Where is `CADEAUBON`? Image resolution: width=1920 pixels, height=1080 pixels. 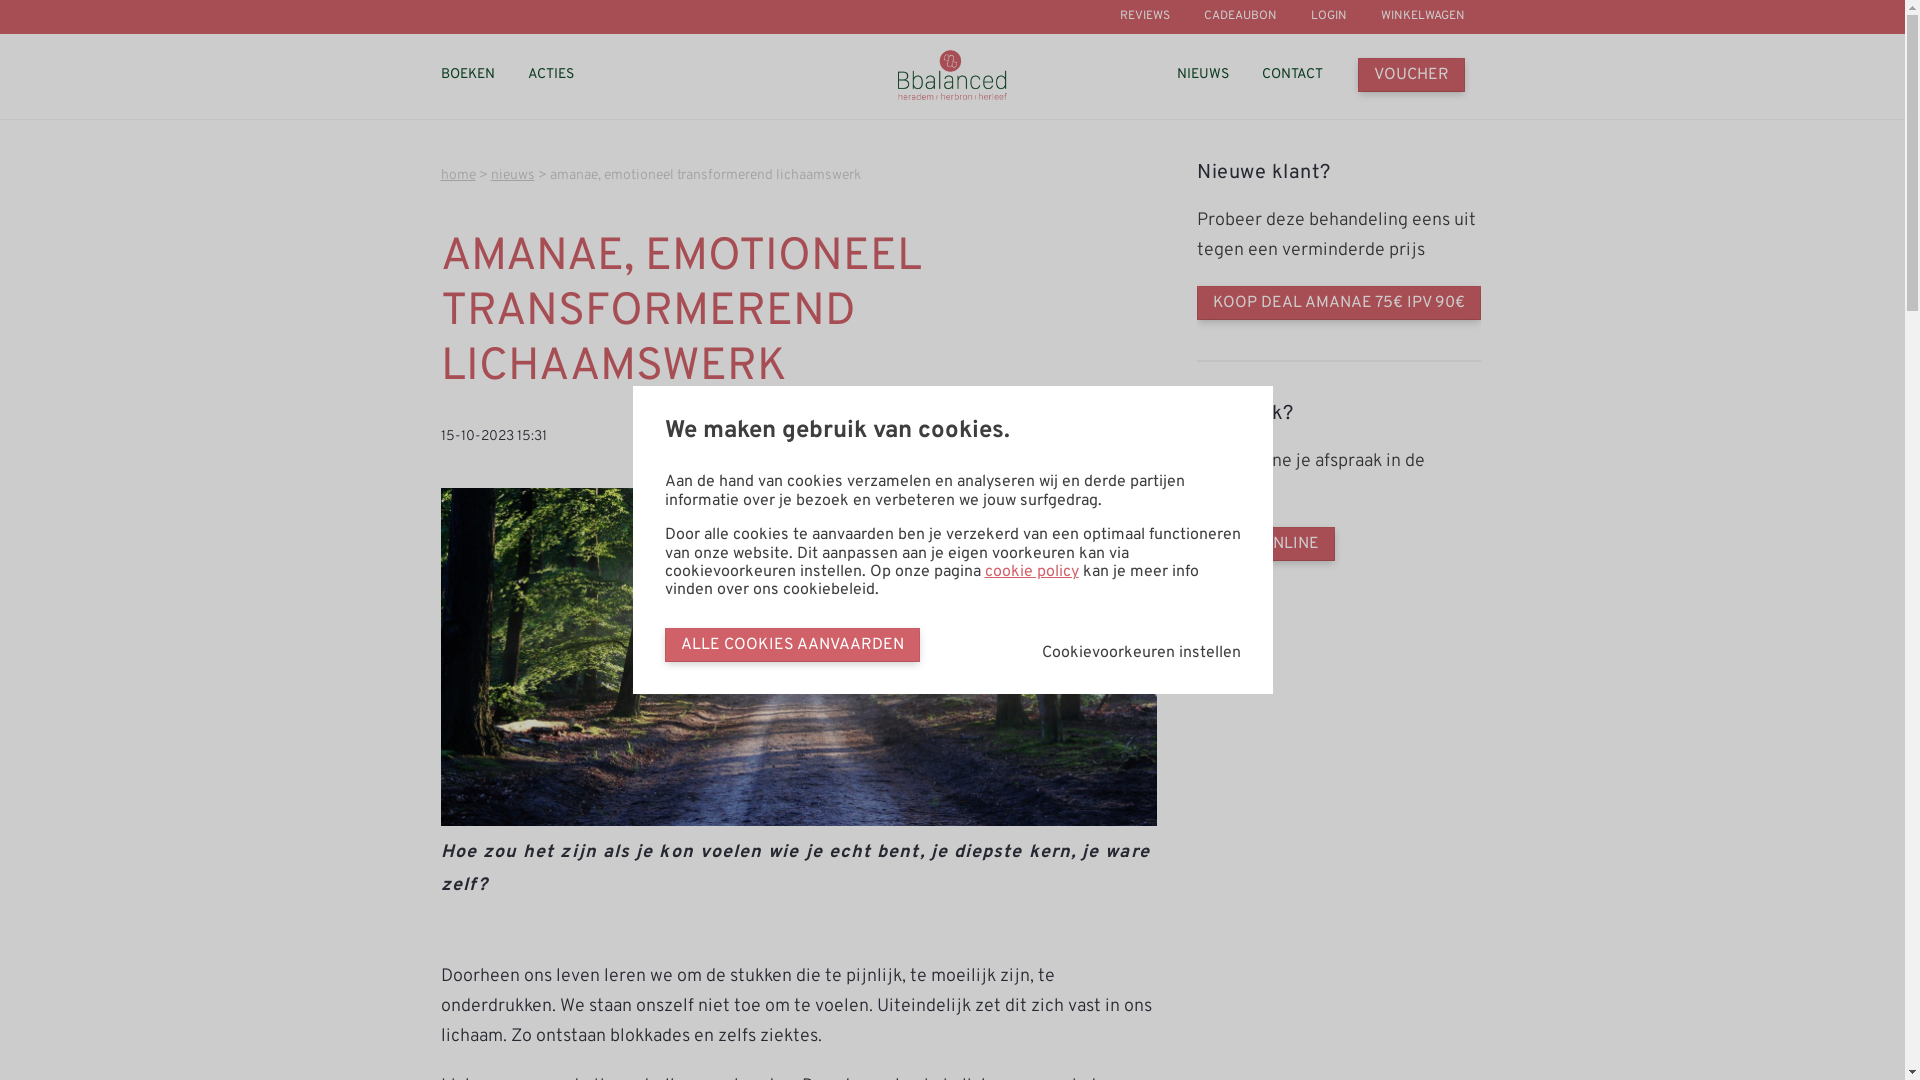
CADEAUBON is located at coordinates (1240, 17).